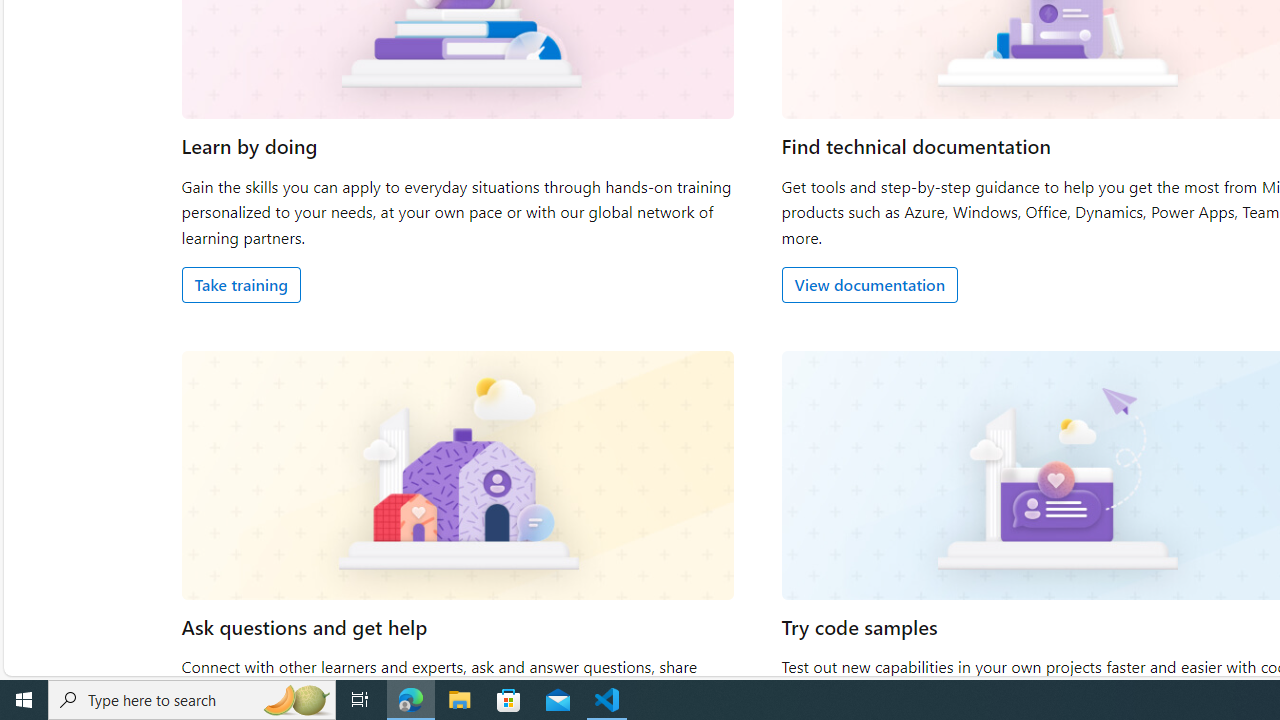 This screenshot has height=720, width=1280. Describe the element at coordinates (868, 284) in the screenshot. I see `View documentation` at that location.